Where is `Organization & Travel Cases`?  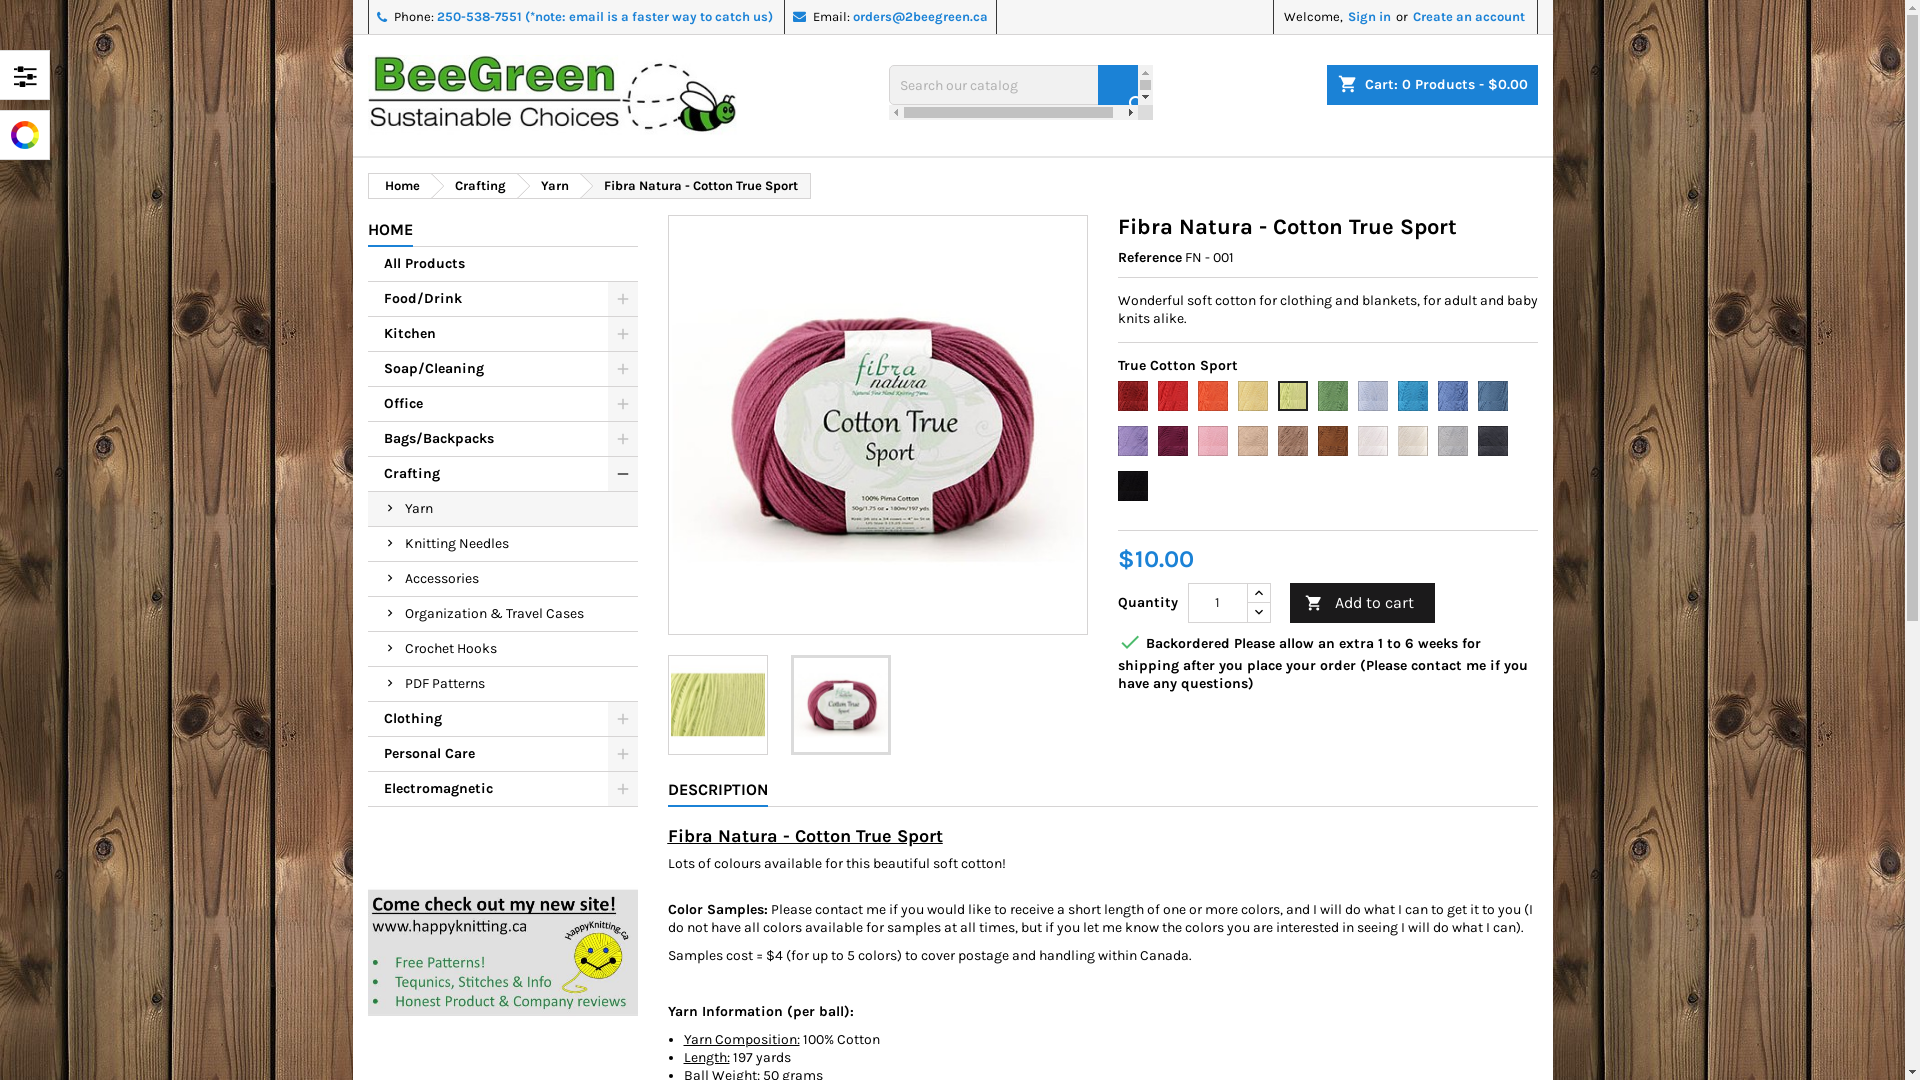 Organization & Travel Cases is located at coordinates (503, 614).